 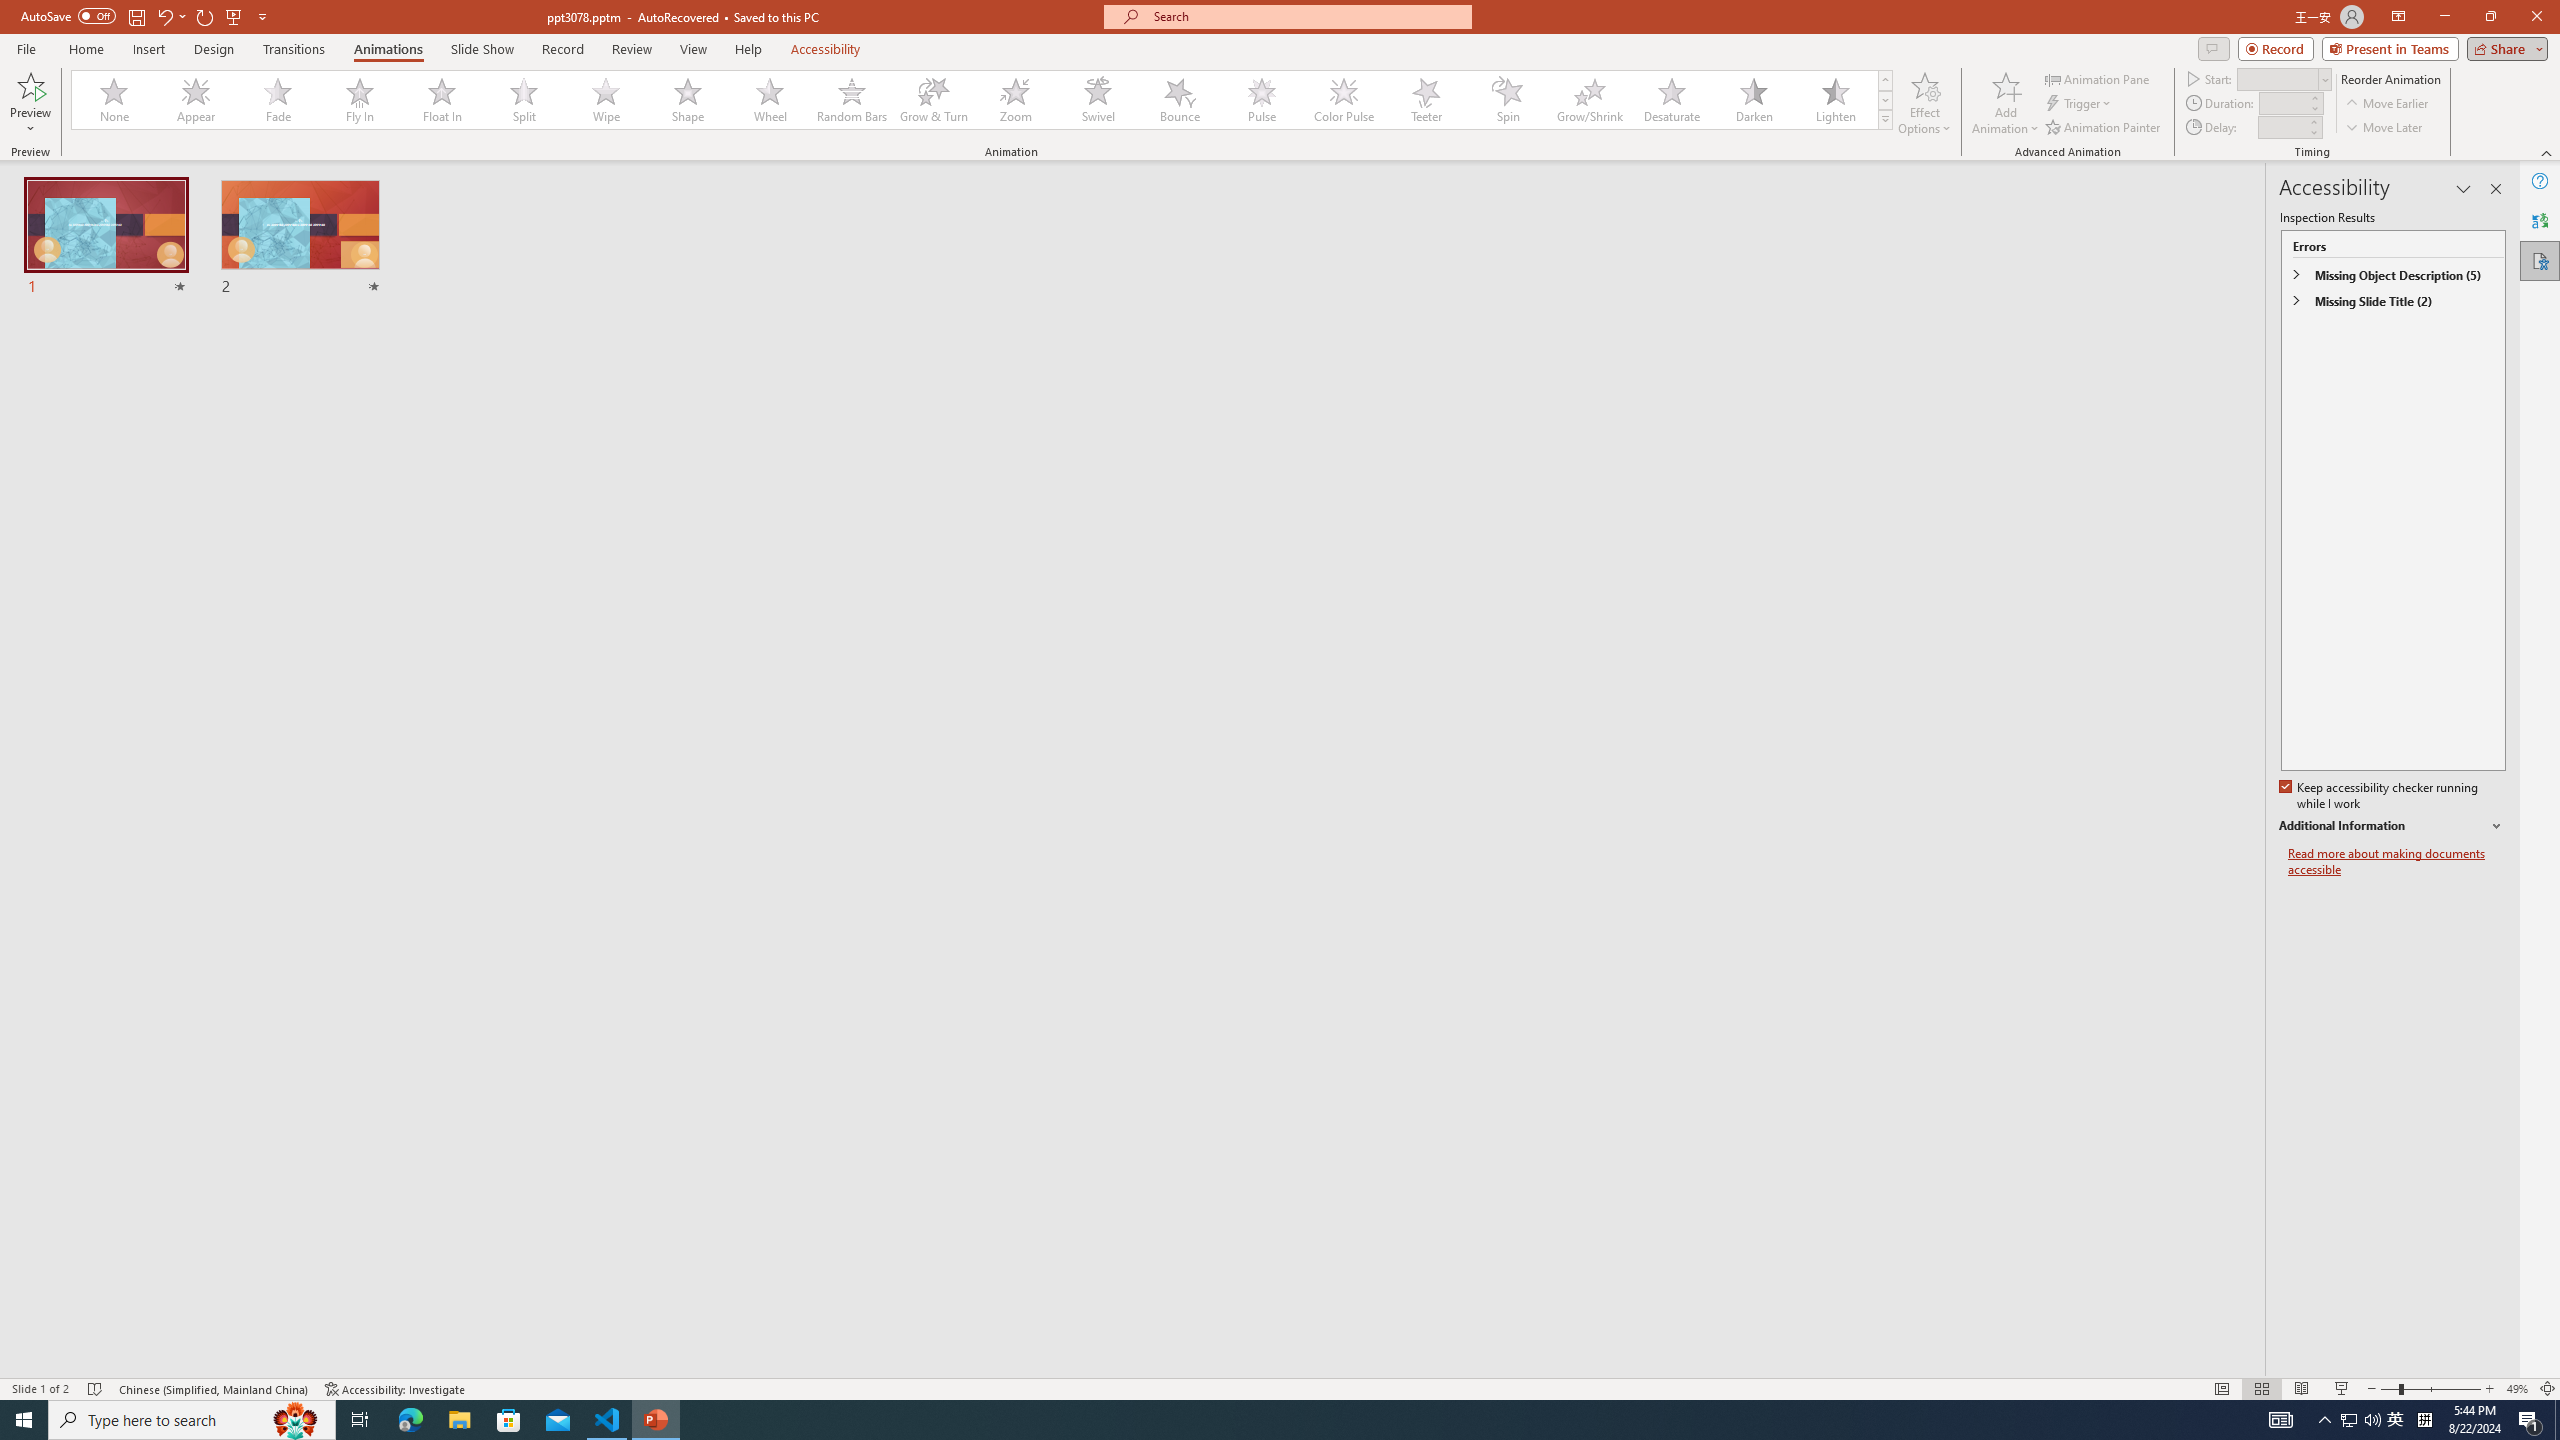 What do you see at coordinates (85, 49) in the screenshot?
I see `Home` at bounding box center [85, 49].